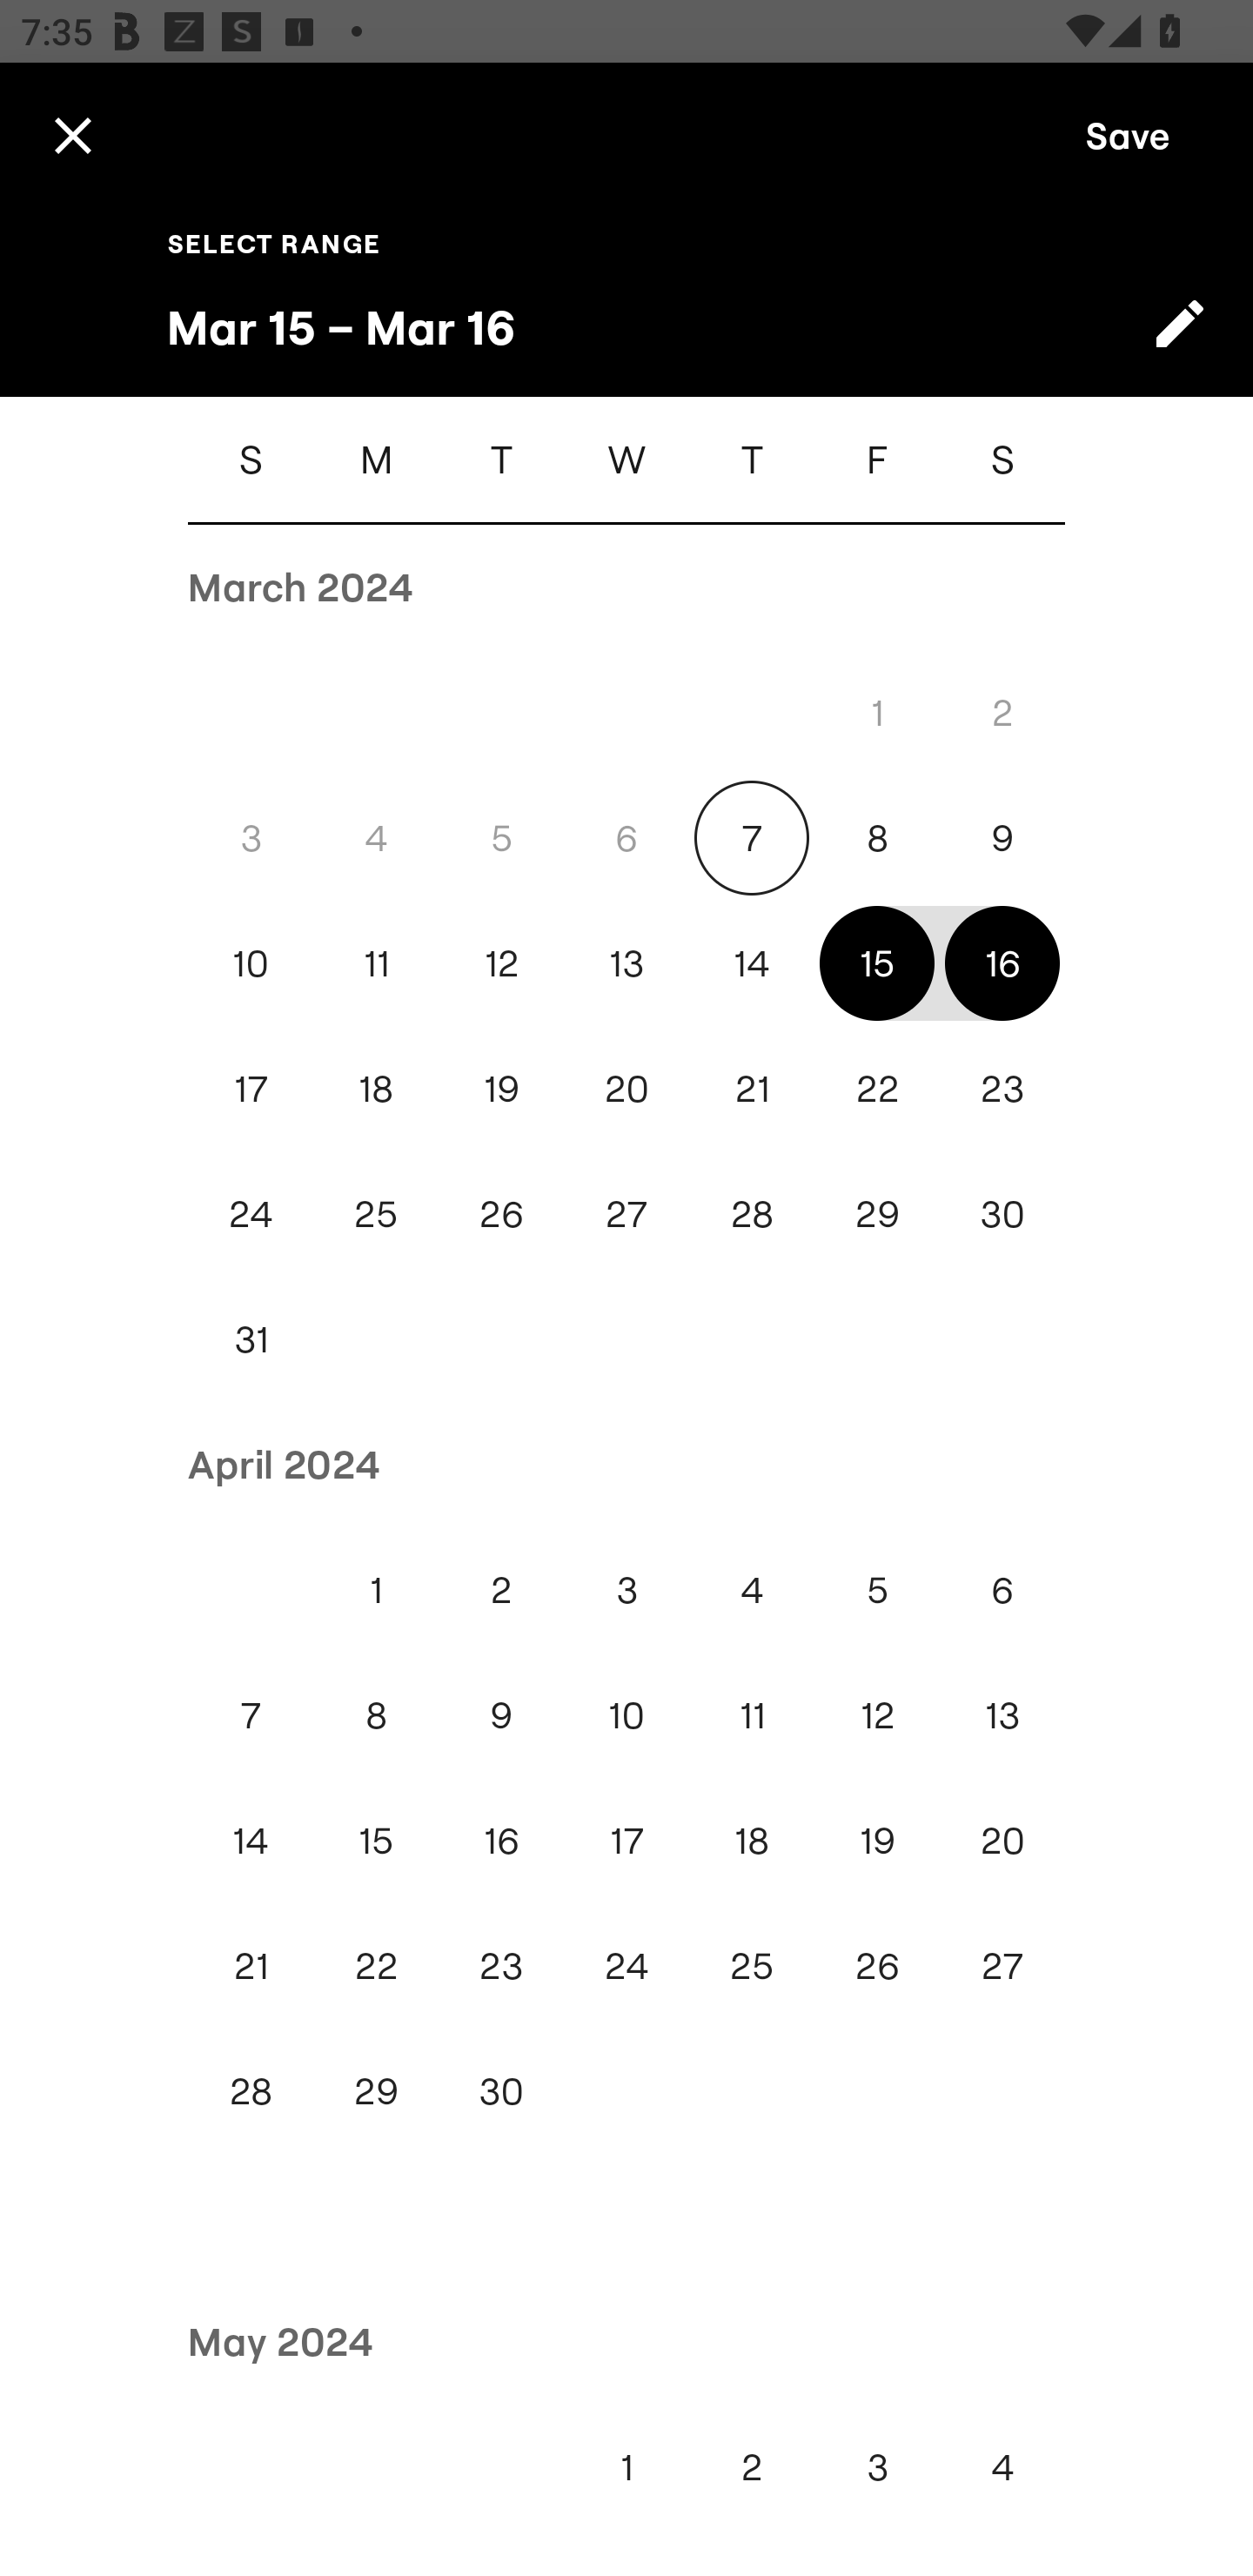  What do you see at coordinates (376, 1715) in the screenshot?
I see `8 Mon, Apr 8` at bounding box center [376, 1715].